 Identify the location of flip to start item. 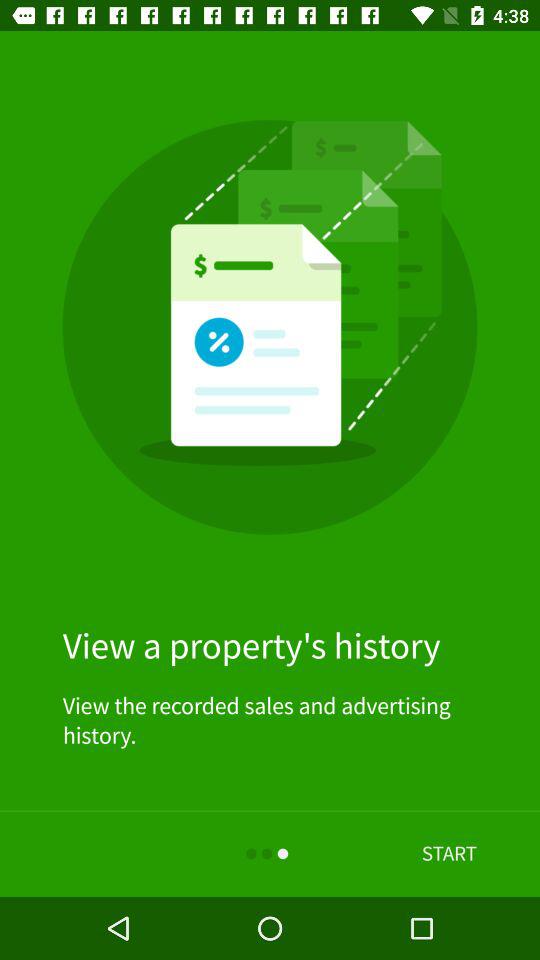
(449, 854).